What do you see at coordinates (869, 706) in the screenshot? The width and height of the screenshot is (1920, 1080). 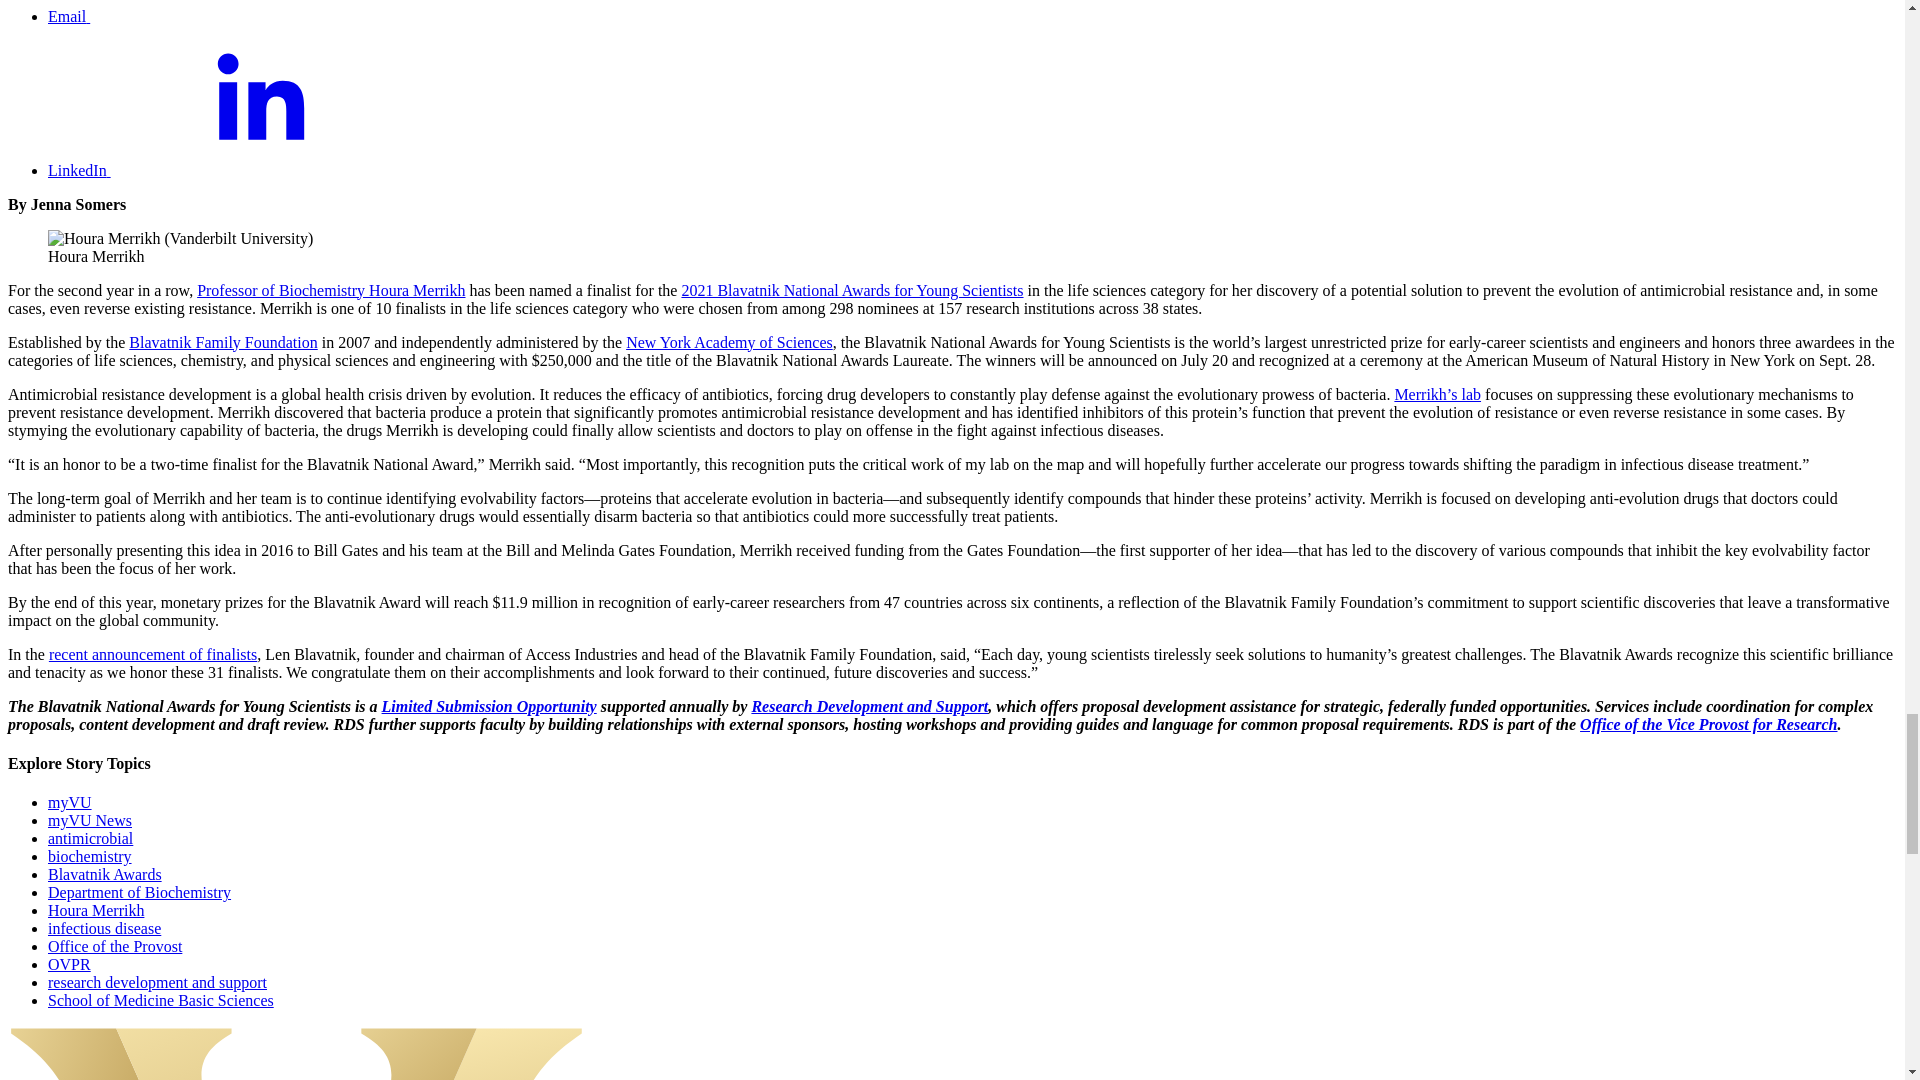 I see `Research Development and Support` at bounding box center [869, 706].